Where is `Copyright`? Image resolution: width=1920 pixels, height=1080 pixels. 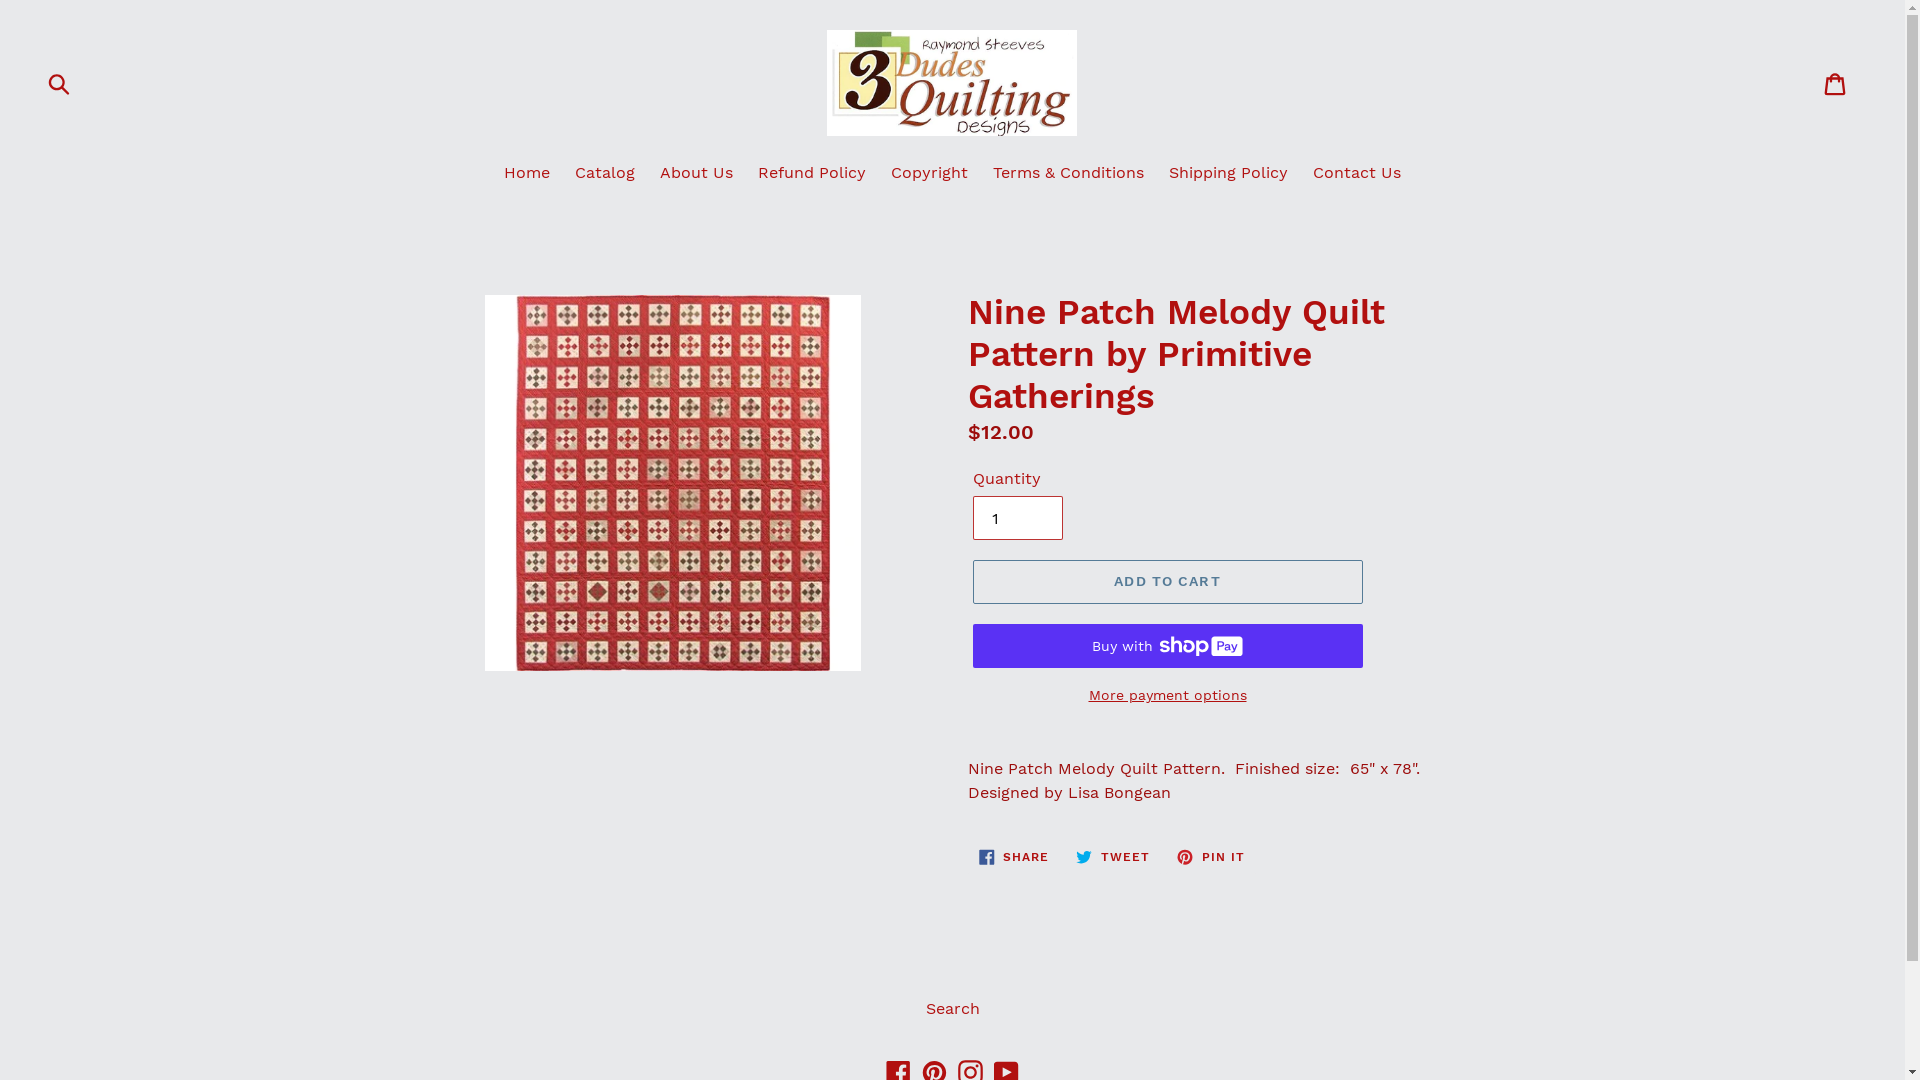
Copyright is located at coordinates (930, 174).